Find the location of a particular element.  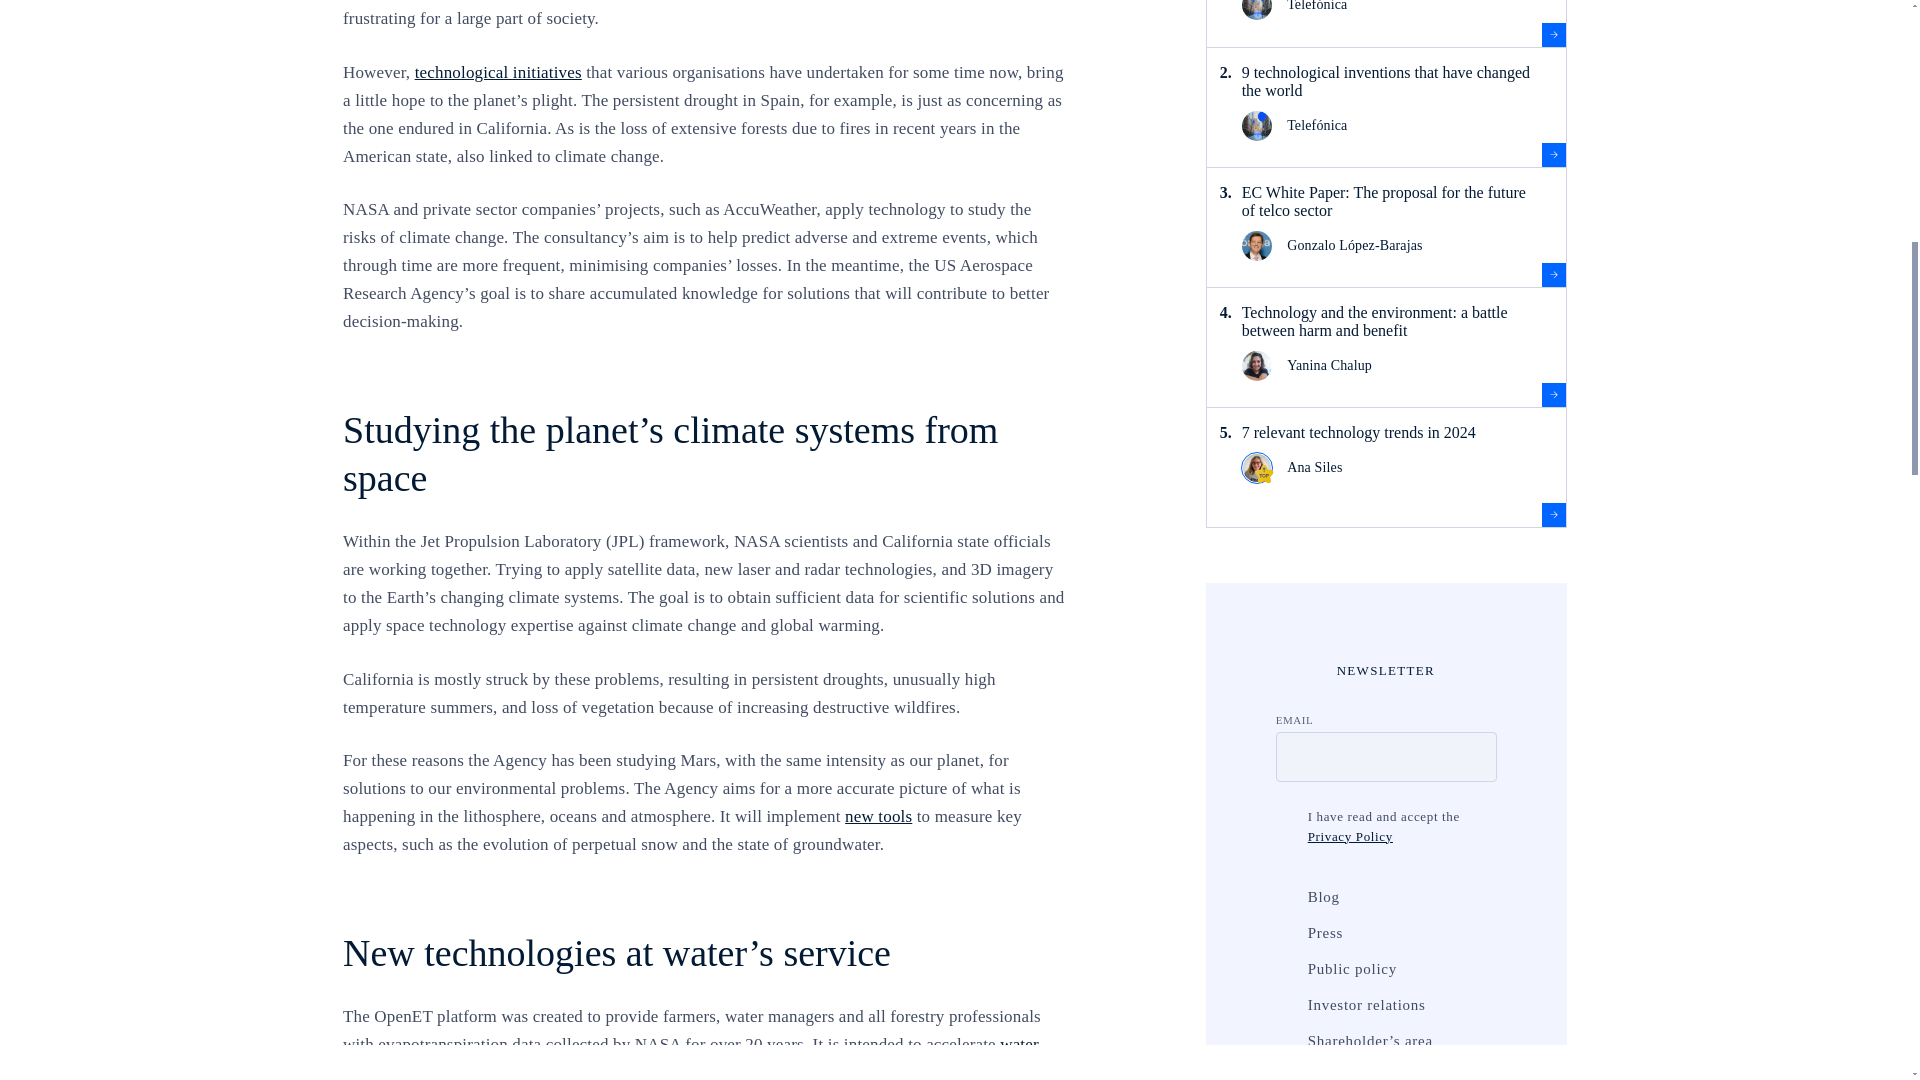

Shareholder's area is located at coordinates (1286, 1040).